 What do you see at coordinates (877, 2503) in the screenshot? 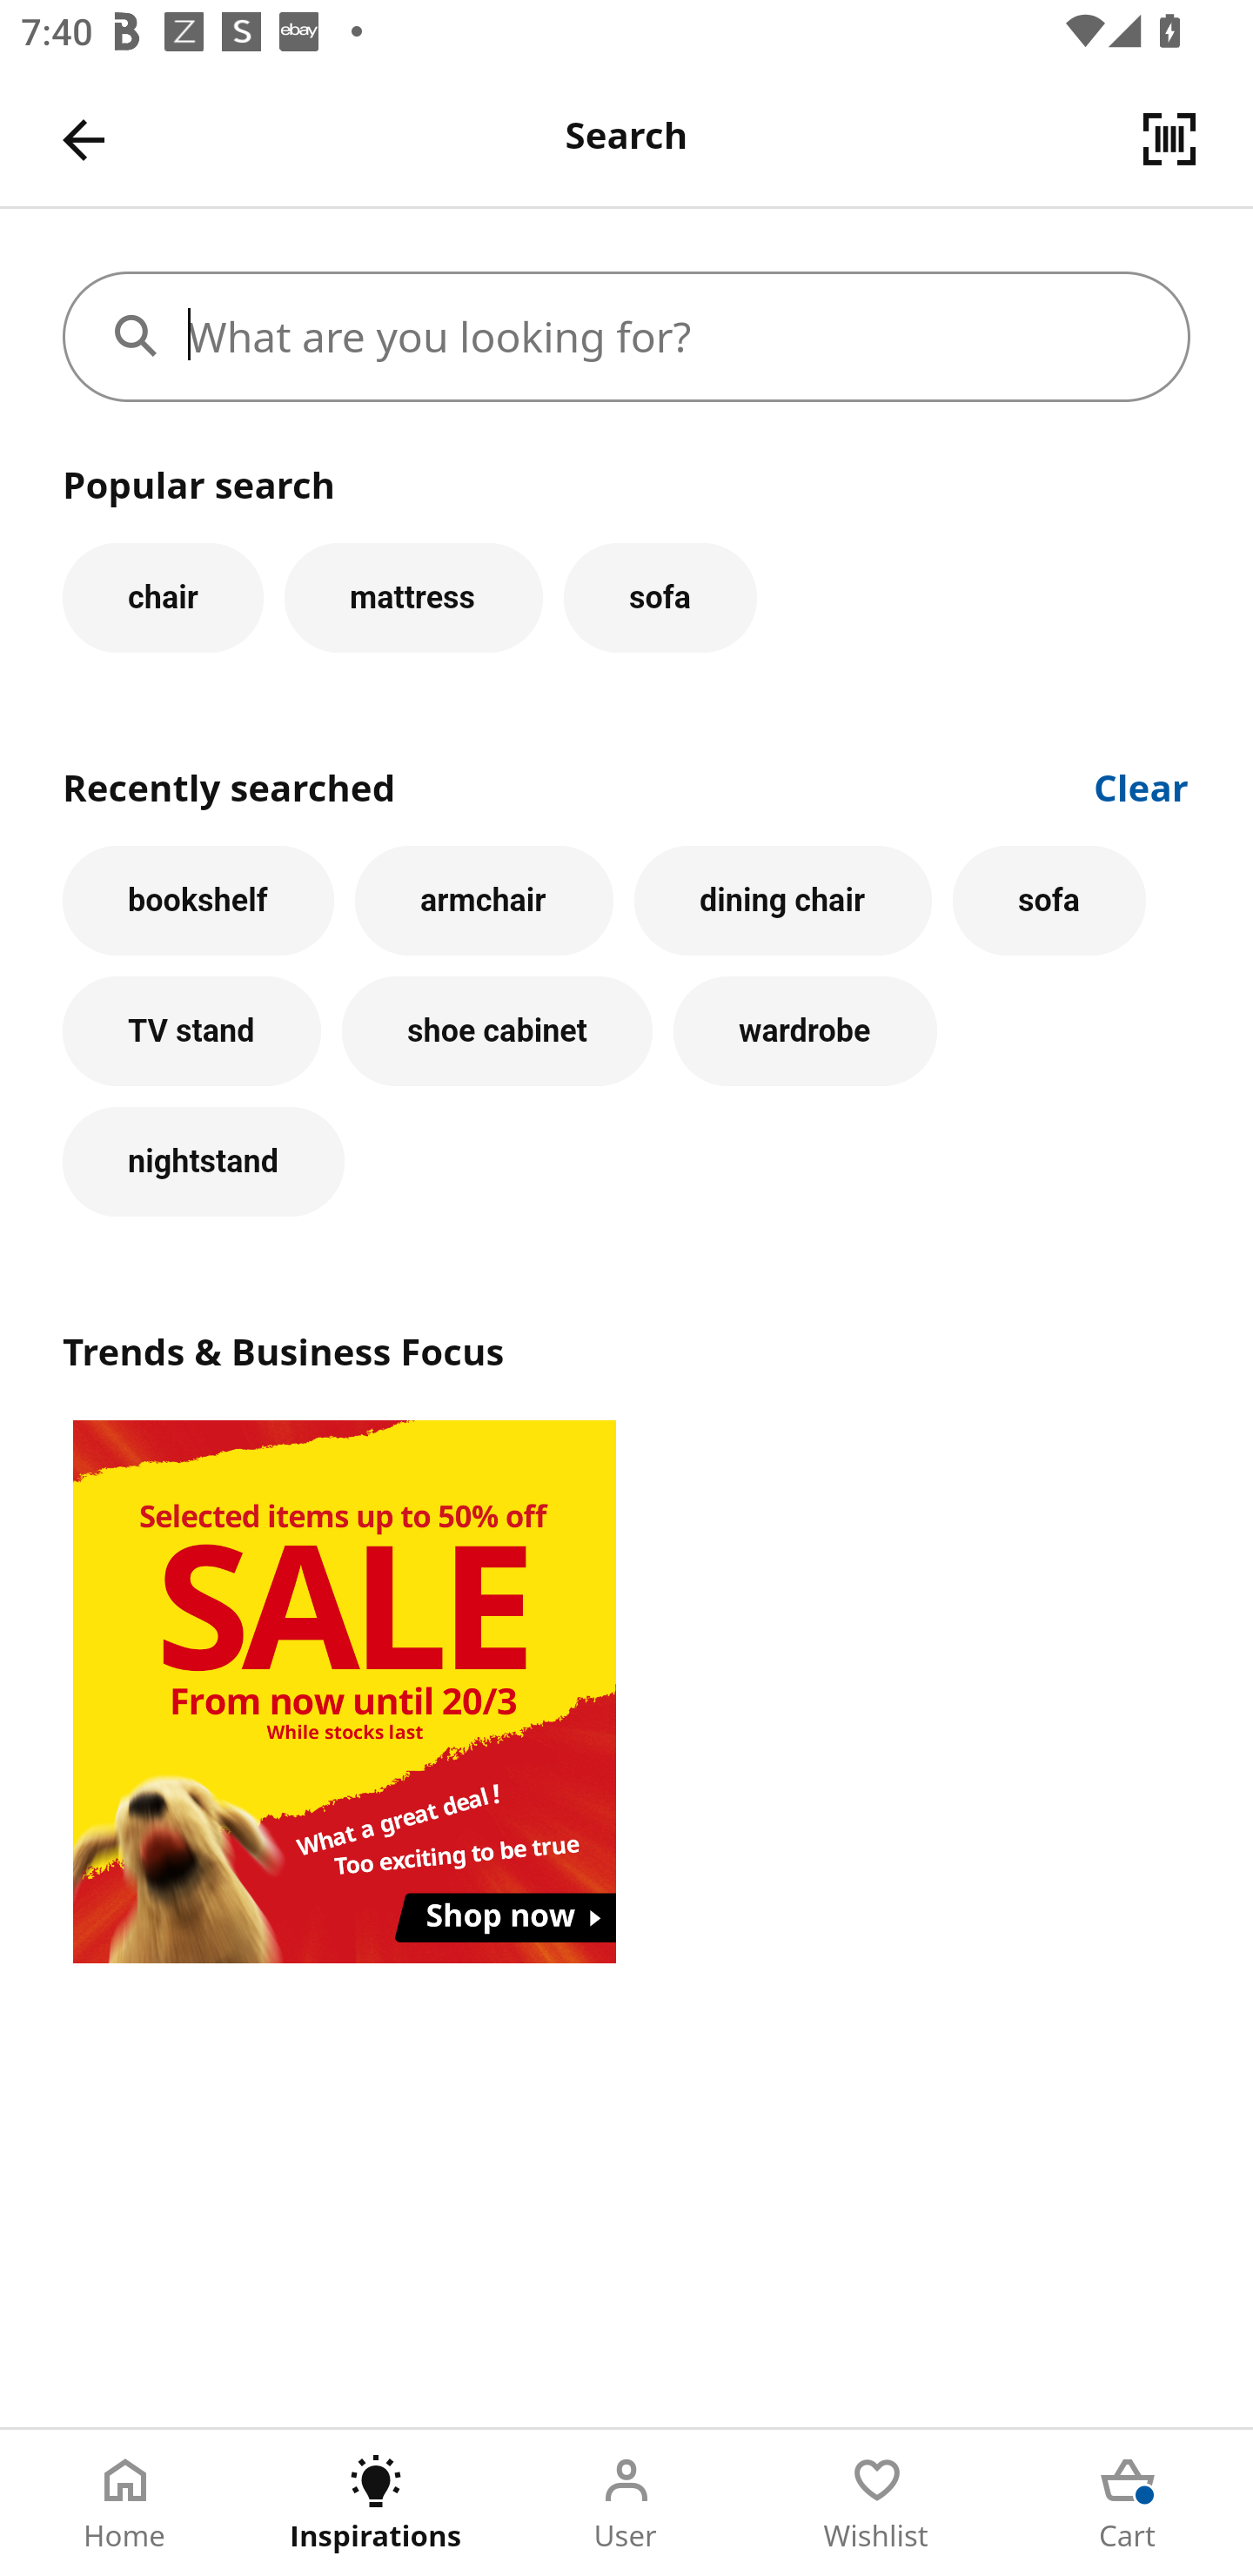
I see `Wishlist
Tab 4 of 5` at bounding box center [877, 2503].